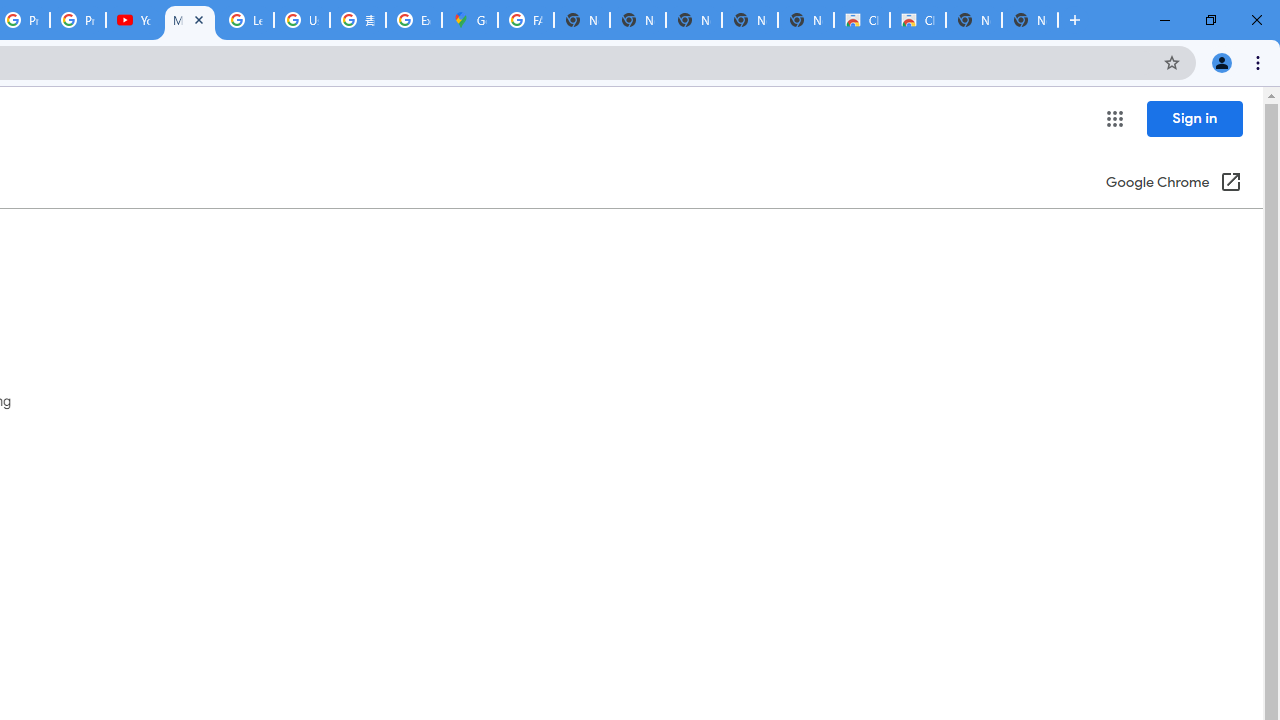 The height and width of the screenshot is (720, 1280). Describe the element at coordinates (414, 20) in the screenshot. I see `Explore new street-level details - Google Maps Help` at that location.